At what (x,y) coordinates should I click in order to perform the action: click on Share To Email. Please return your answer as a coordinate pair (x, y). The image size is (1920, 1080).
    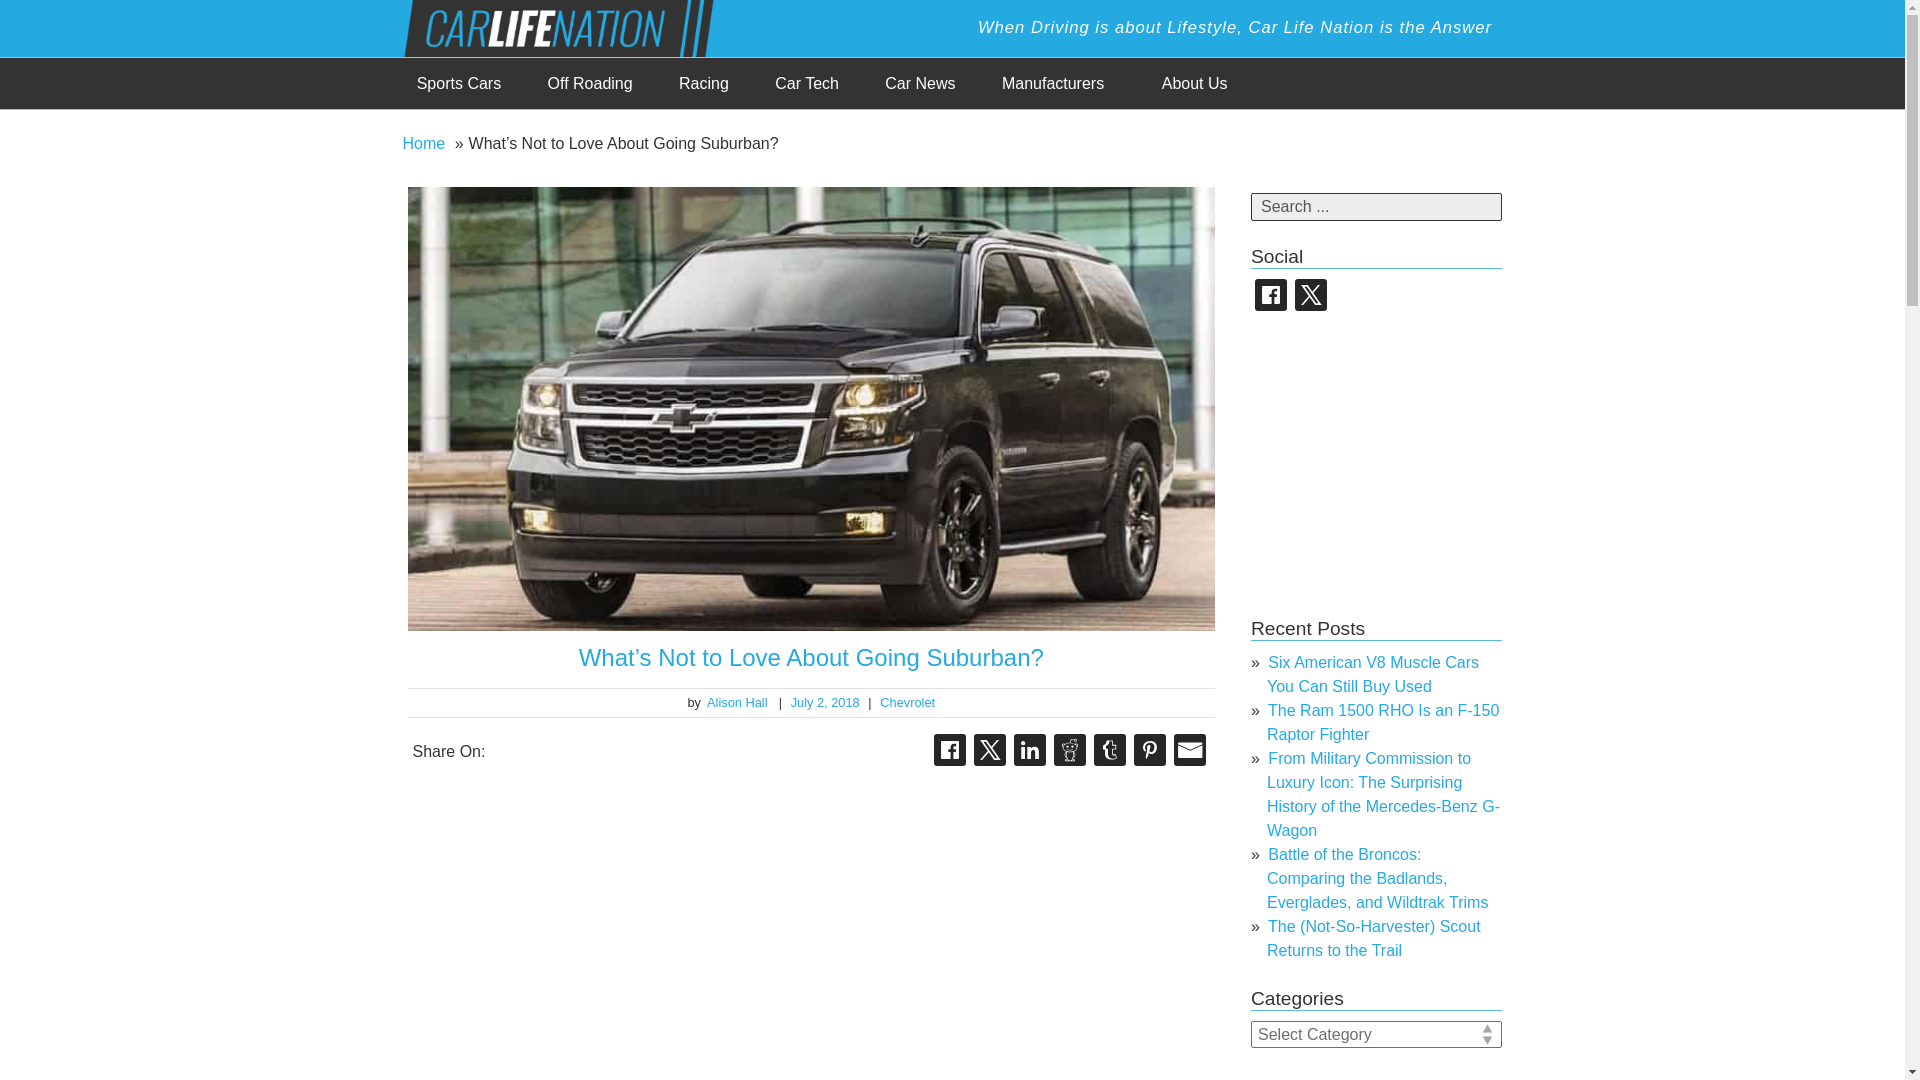
    Looking at the image, I should click on (1189, 750).